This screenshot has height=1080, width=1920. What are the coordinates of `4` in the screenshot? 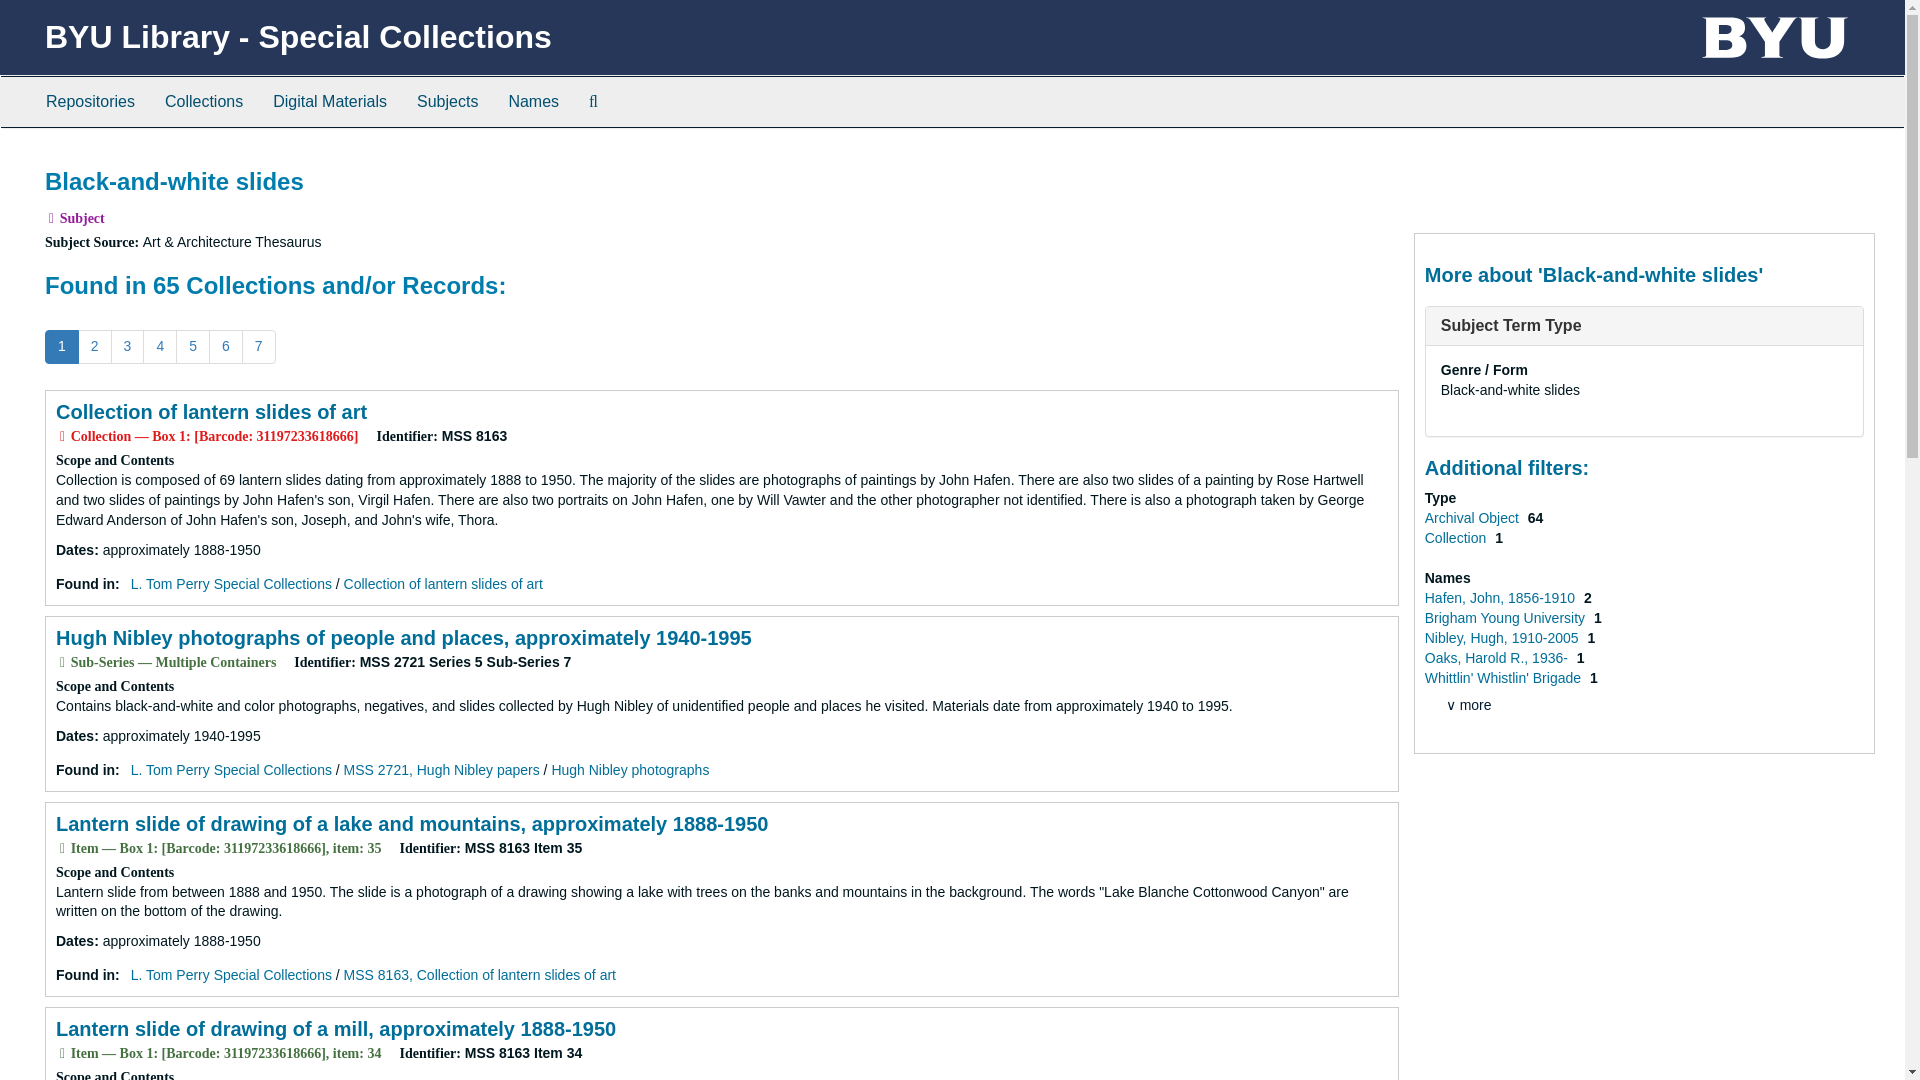 It's located at (159, 346).